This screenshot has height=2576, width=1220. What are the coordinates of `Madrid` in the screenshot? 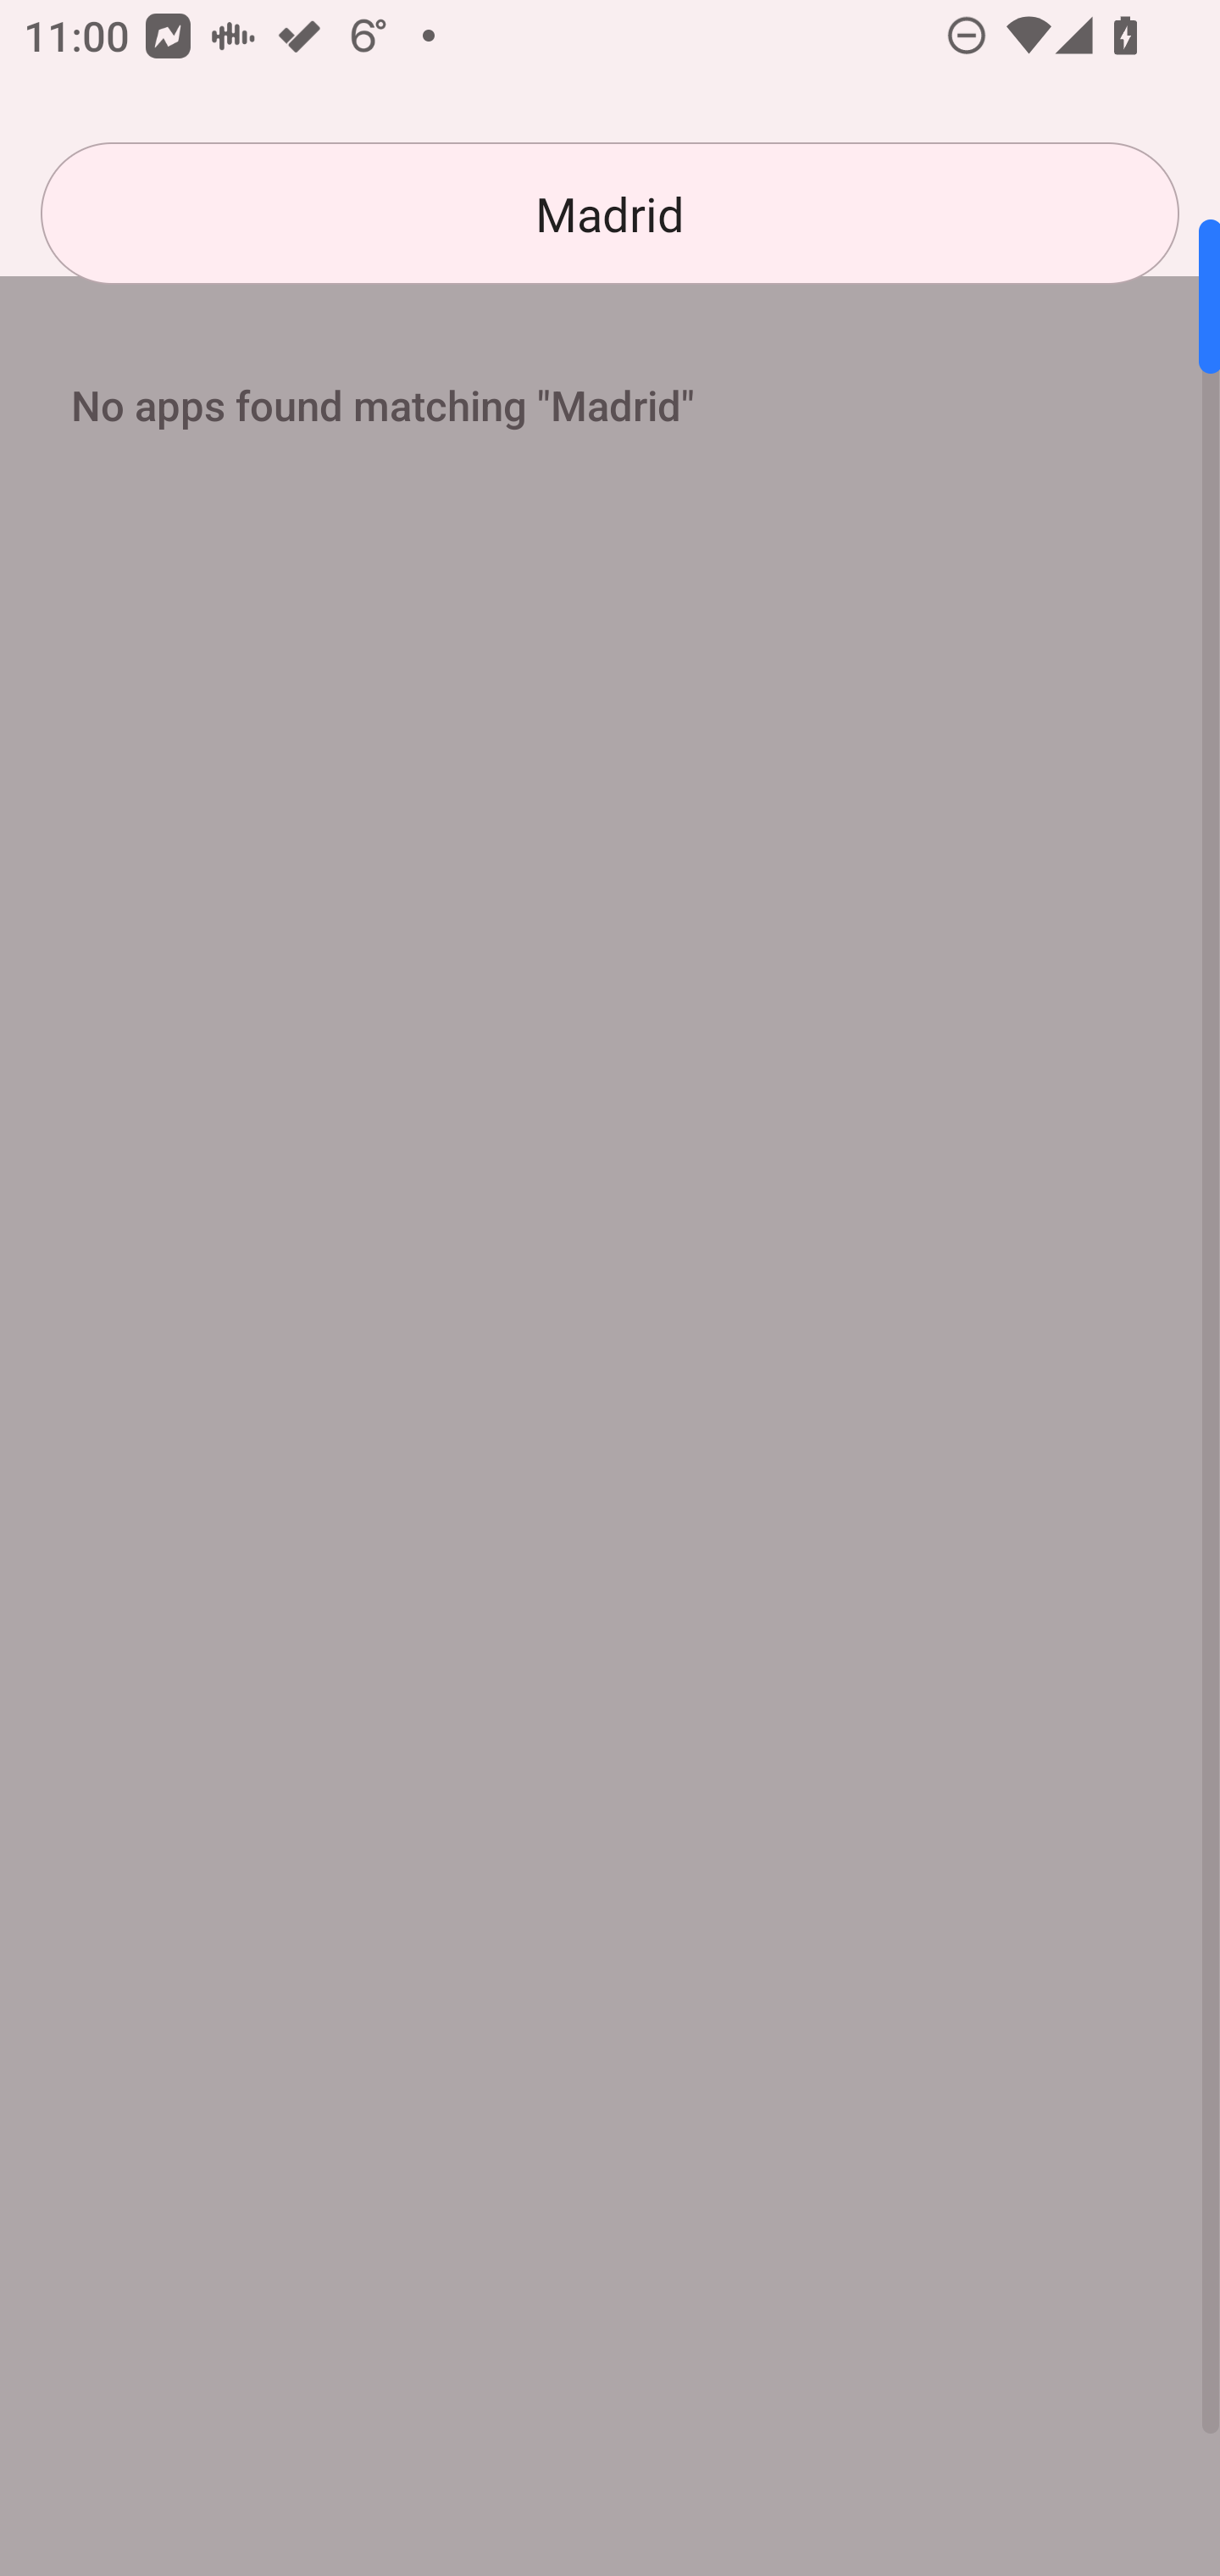 It's located at (610, 214).